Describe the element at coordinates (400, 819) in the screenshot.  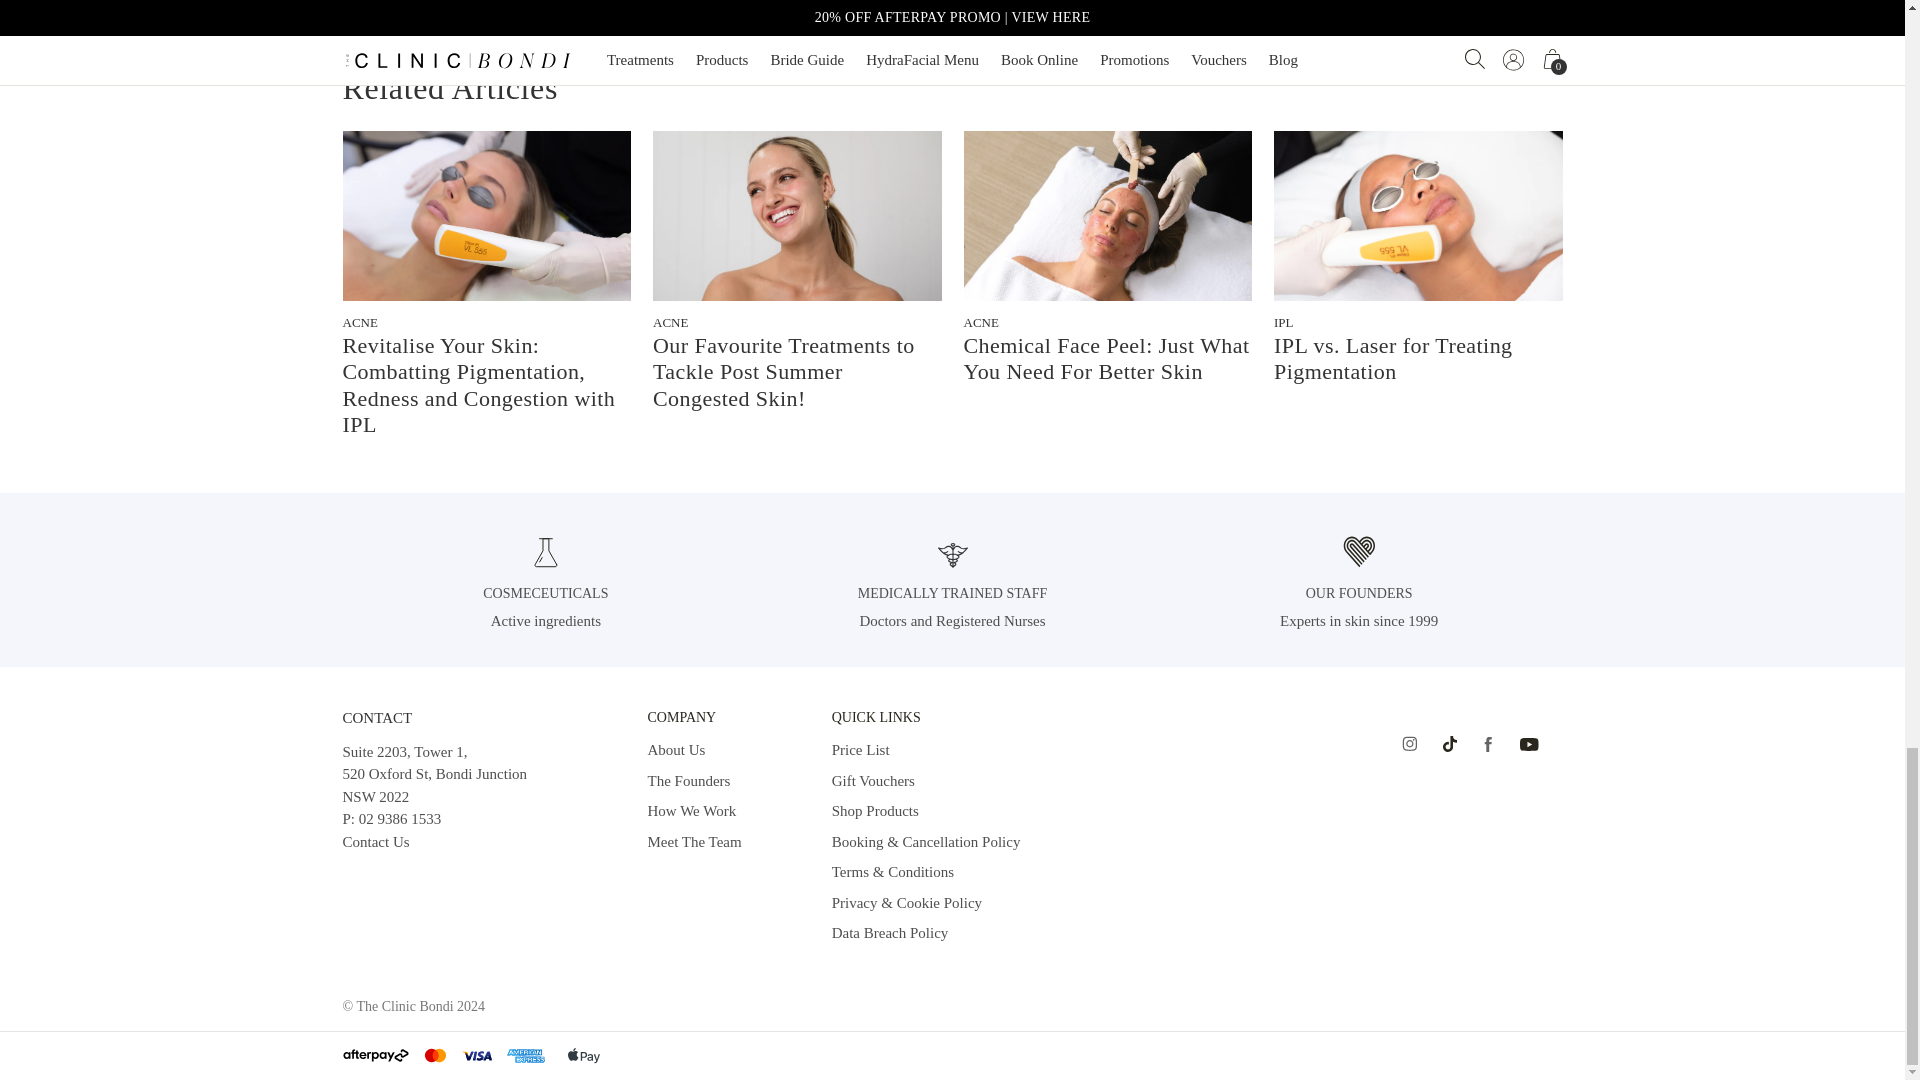
I see `tel:0293861533` at that location.